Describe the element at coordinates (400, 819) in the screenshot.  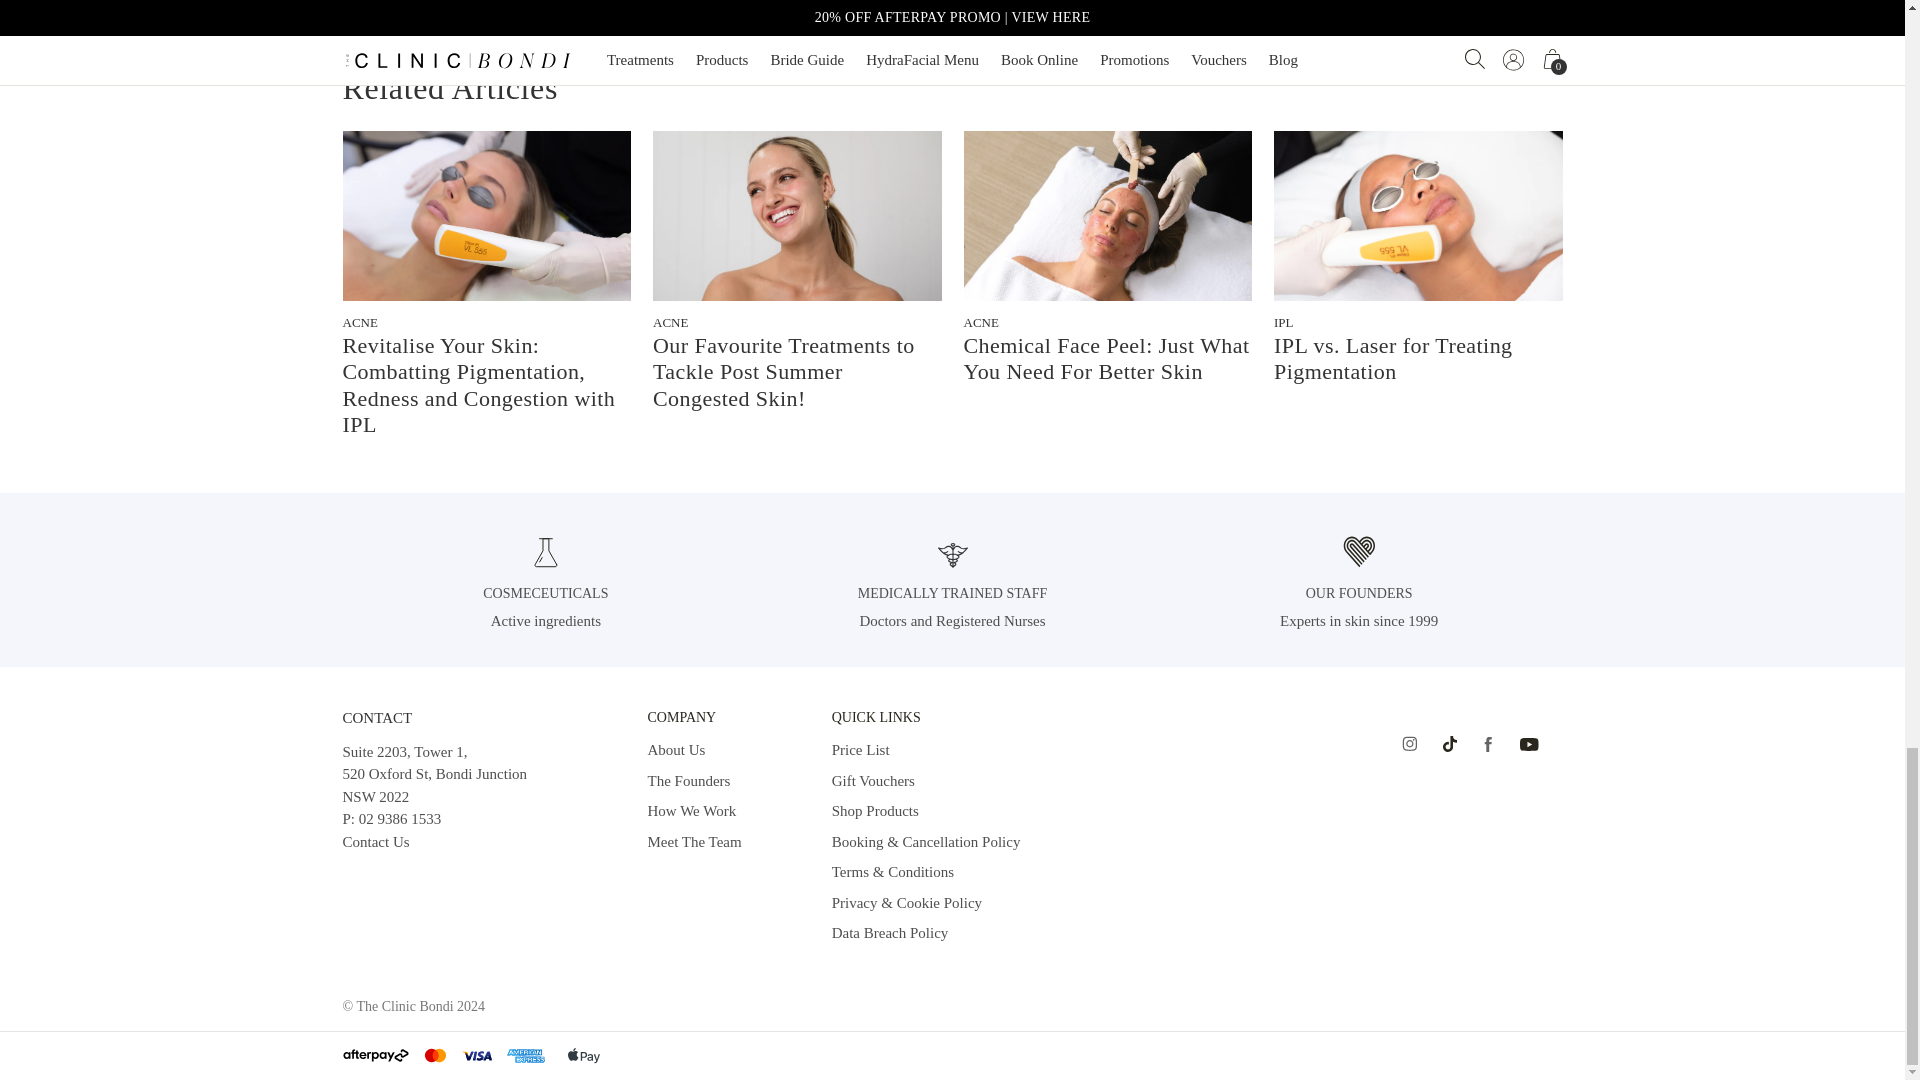
I see `tel:0293861533` at that location.